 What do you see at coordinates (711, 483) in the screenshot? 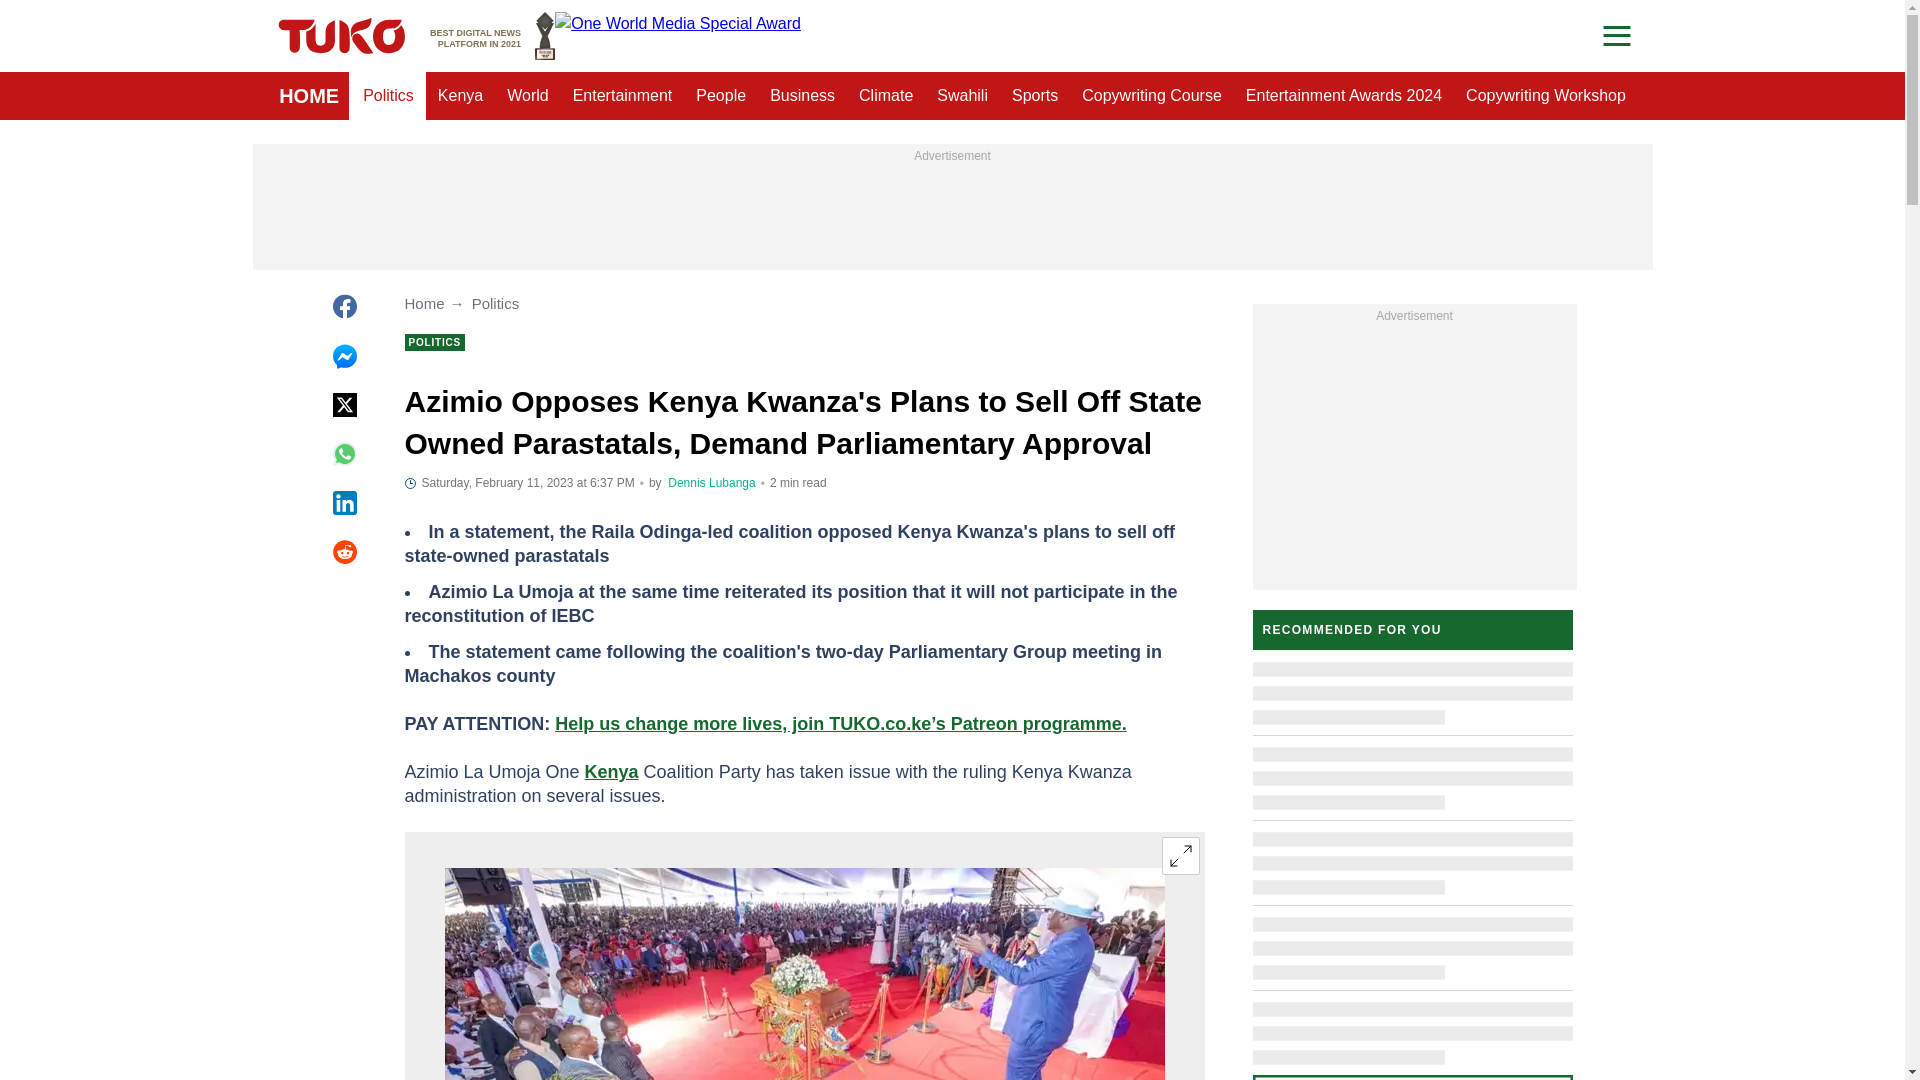
I see `Author page` at bounding box center [711, 483].